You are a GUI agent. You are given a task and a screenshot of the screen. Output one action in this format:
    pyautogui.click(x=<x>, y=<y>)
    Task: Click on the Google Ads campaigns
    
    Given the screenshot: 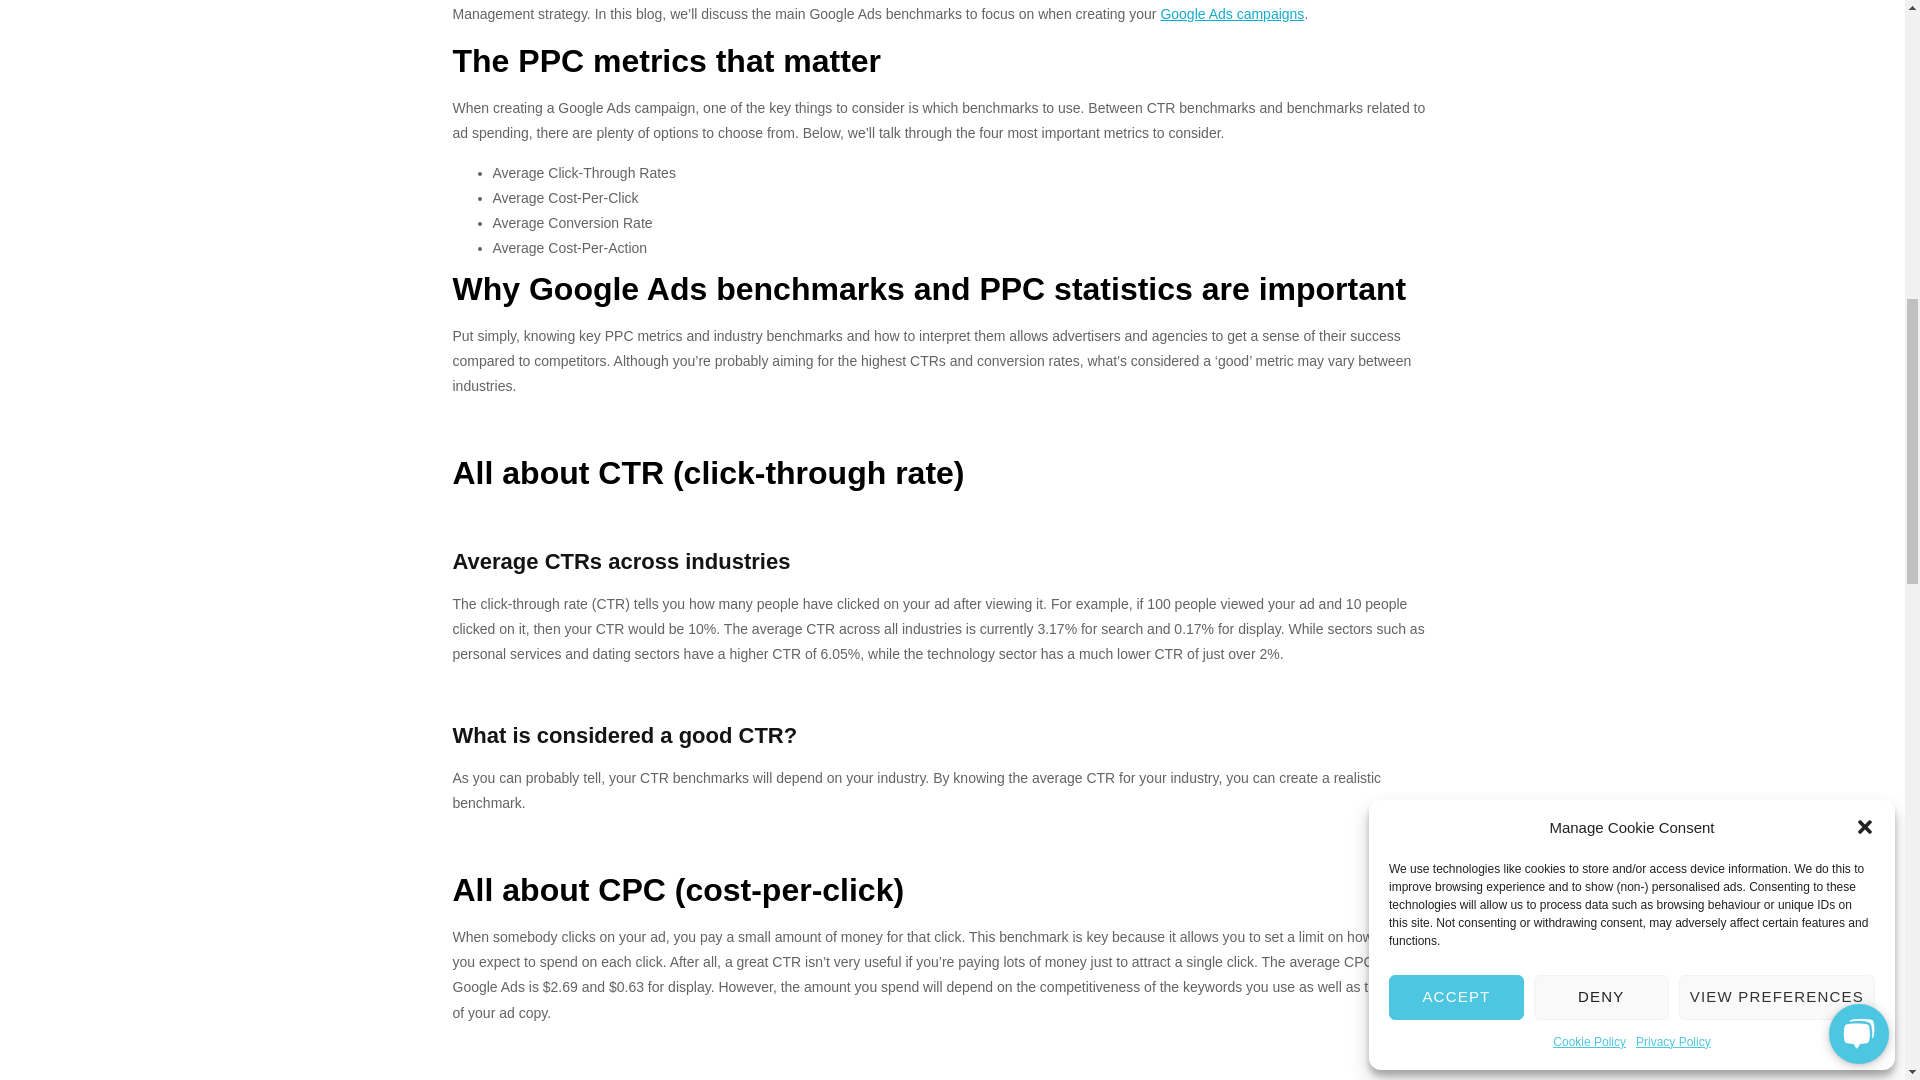 What is the action you would take?
    pyautogui.click(x=1231, y=14)
    